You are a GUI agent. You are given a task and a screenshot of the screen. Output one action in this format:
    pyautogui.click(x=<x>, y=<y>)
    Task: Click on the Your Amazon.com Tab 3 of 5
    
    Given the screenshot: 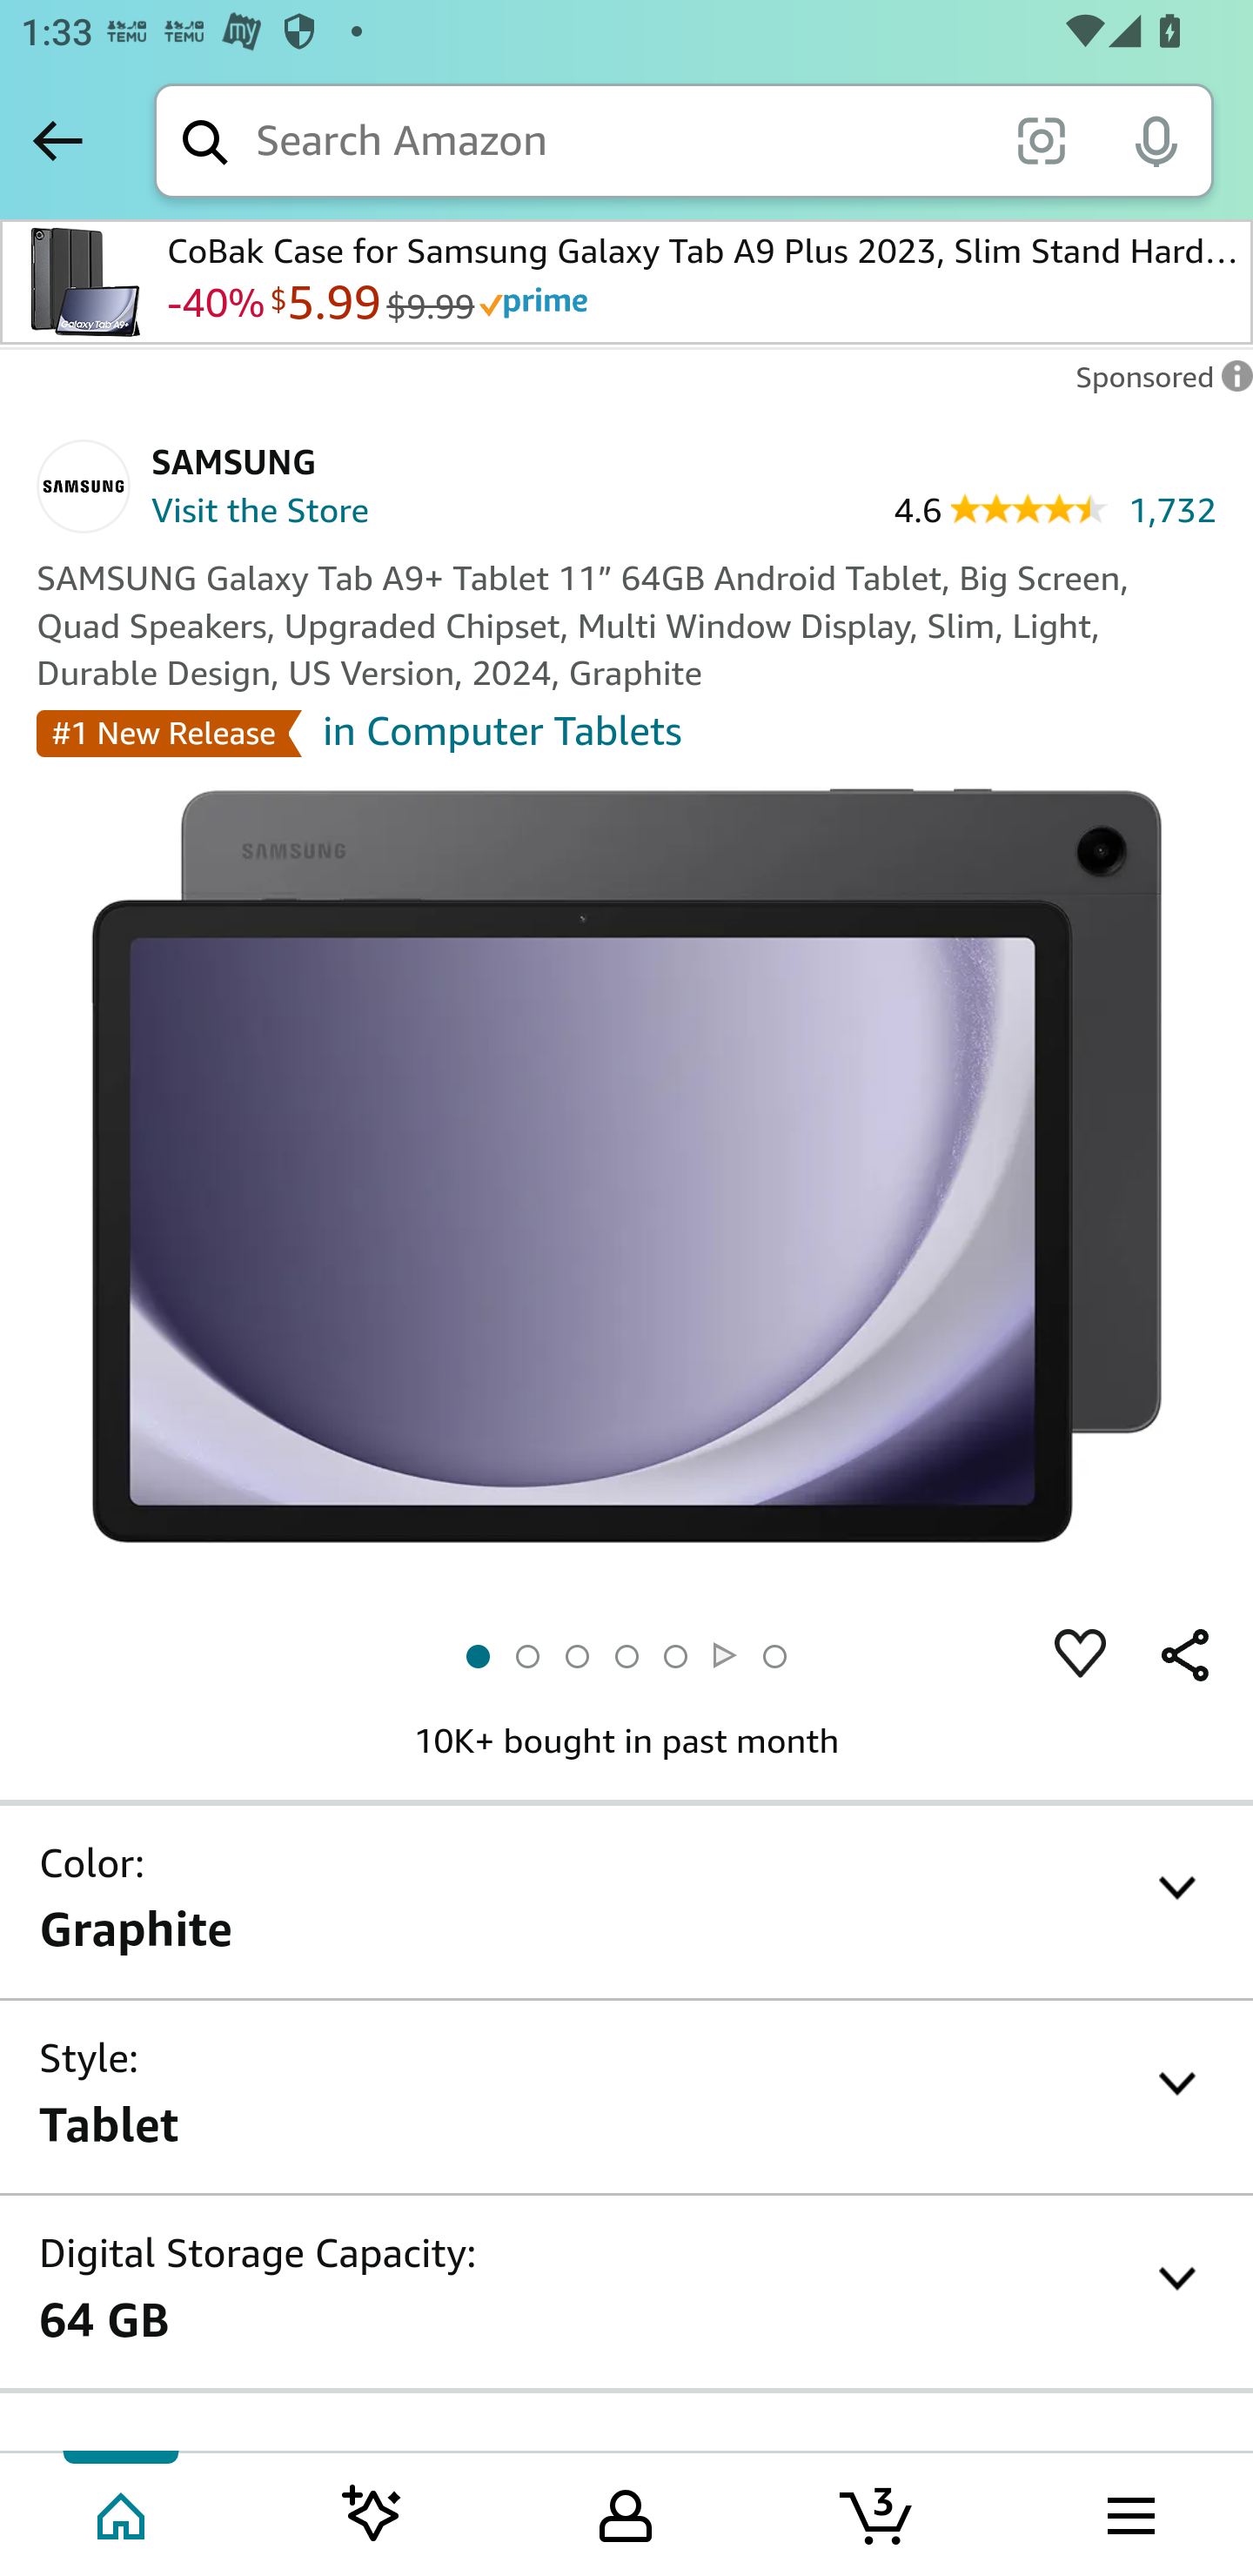 What is the action you would take?
    pyautogui.click(x=626, y=2512)
    